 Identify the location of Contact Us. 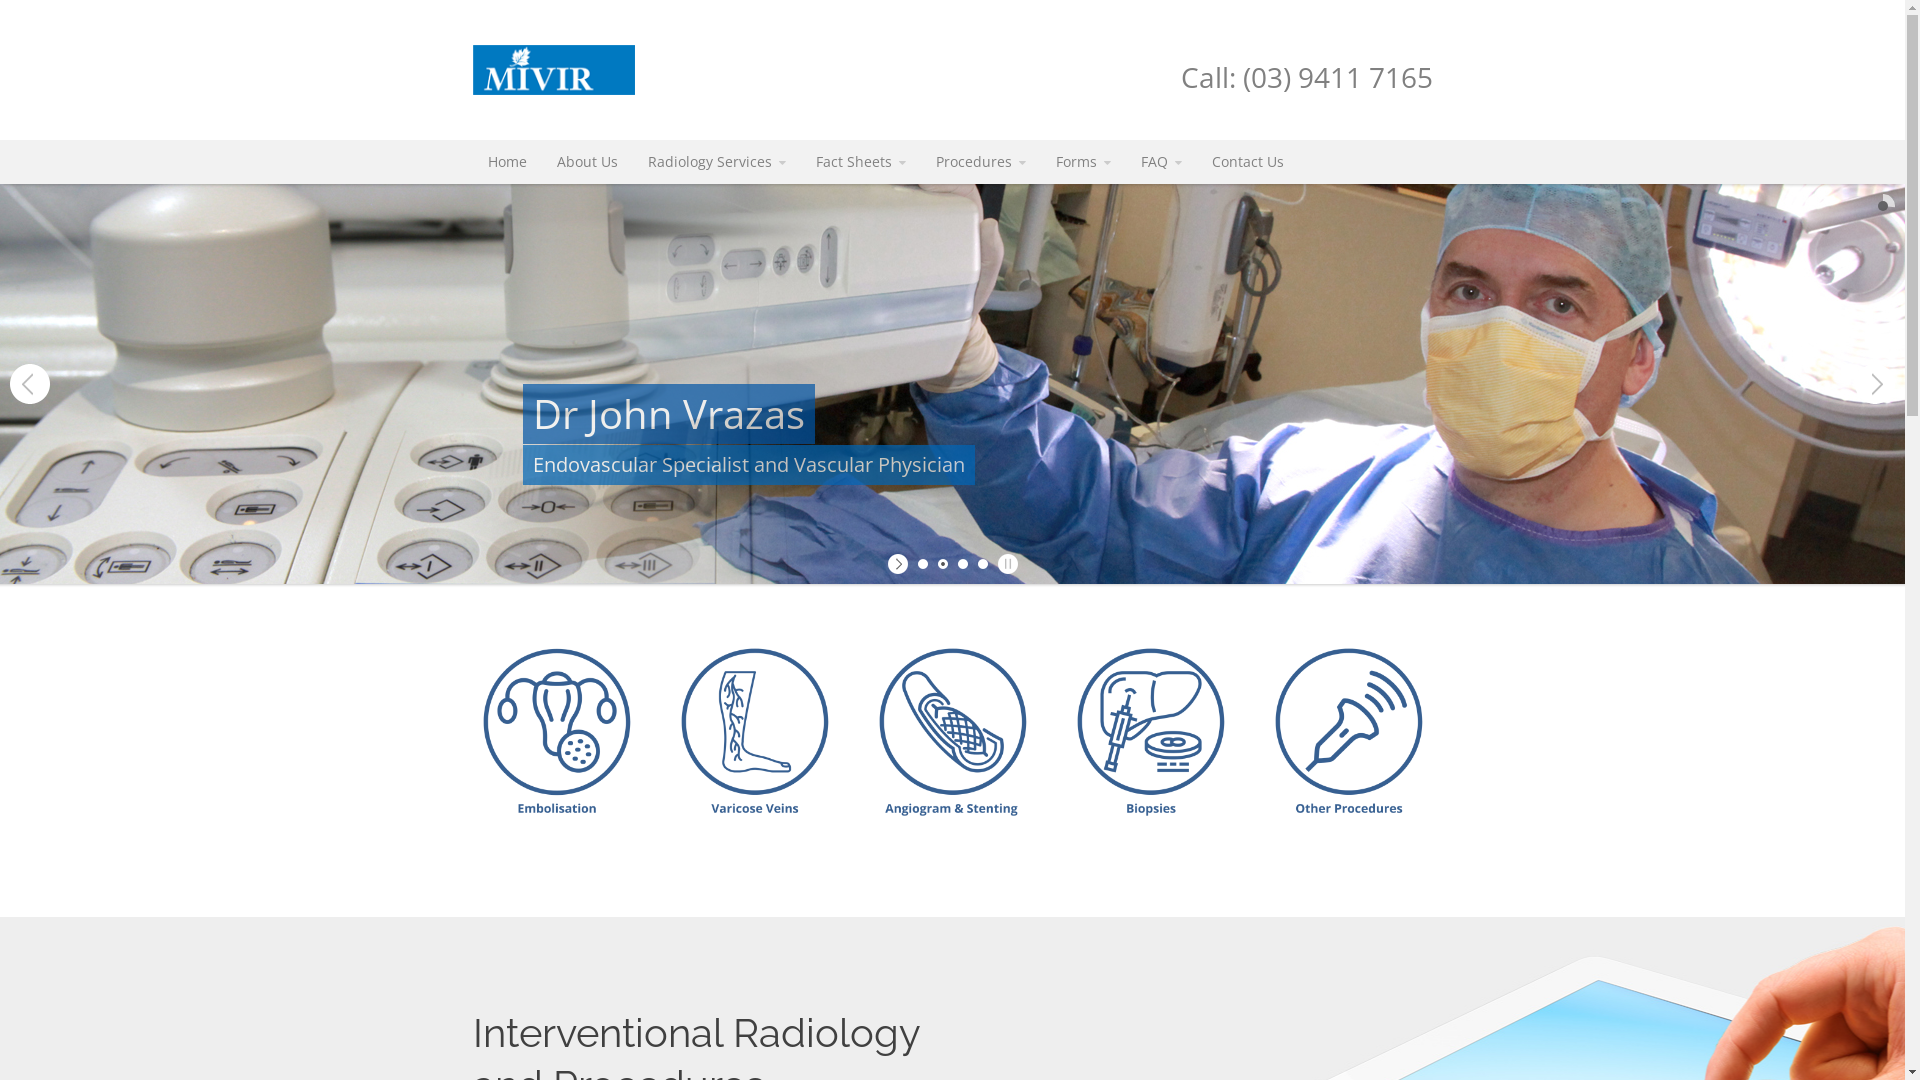
(1247, 162).